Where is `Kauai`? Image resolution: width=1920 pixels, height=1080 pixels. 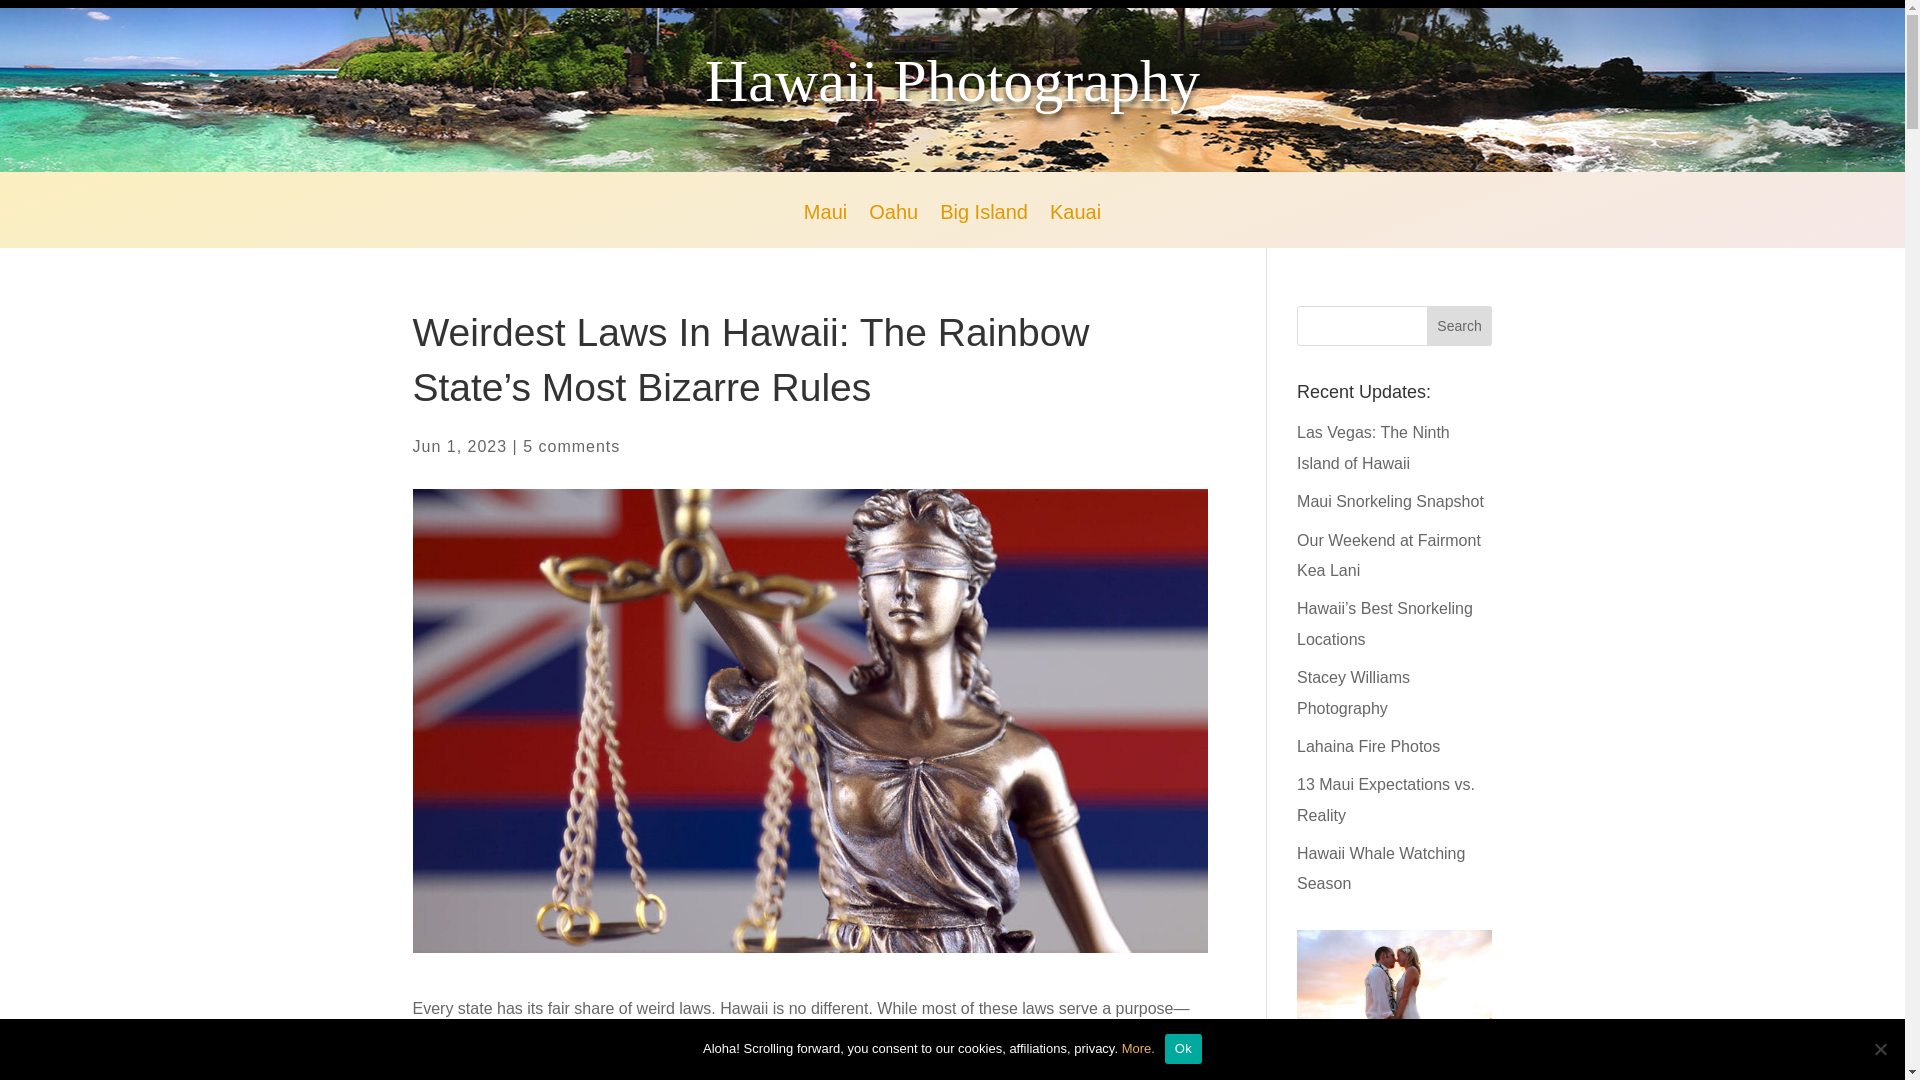 Kauai is located at coordinates (1075, 226).